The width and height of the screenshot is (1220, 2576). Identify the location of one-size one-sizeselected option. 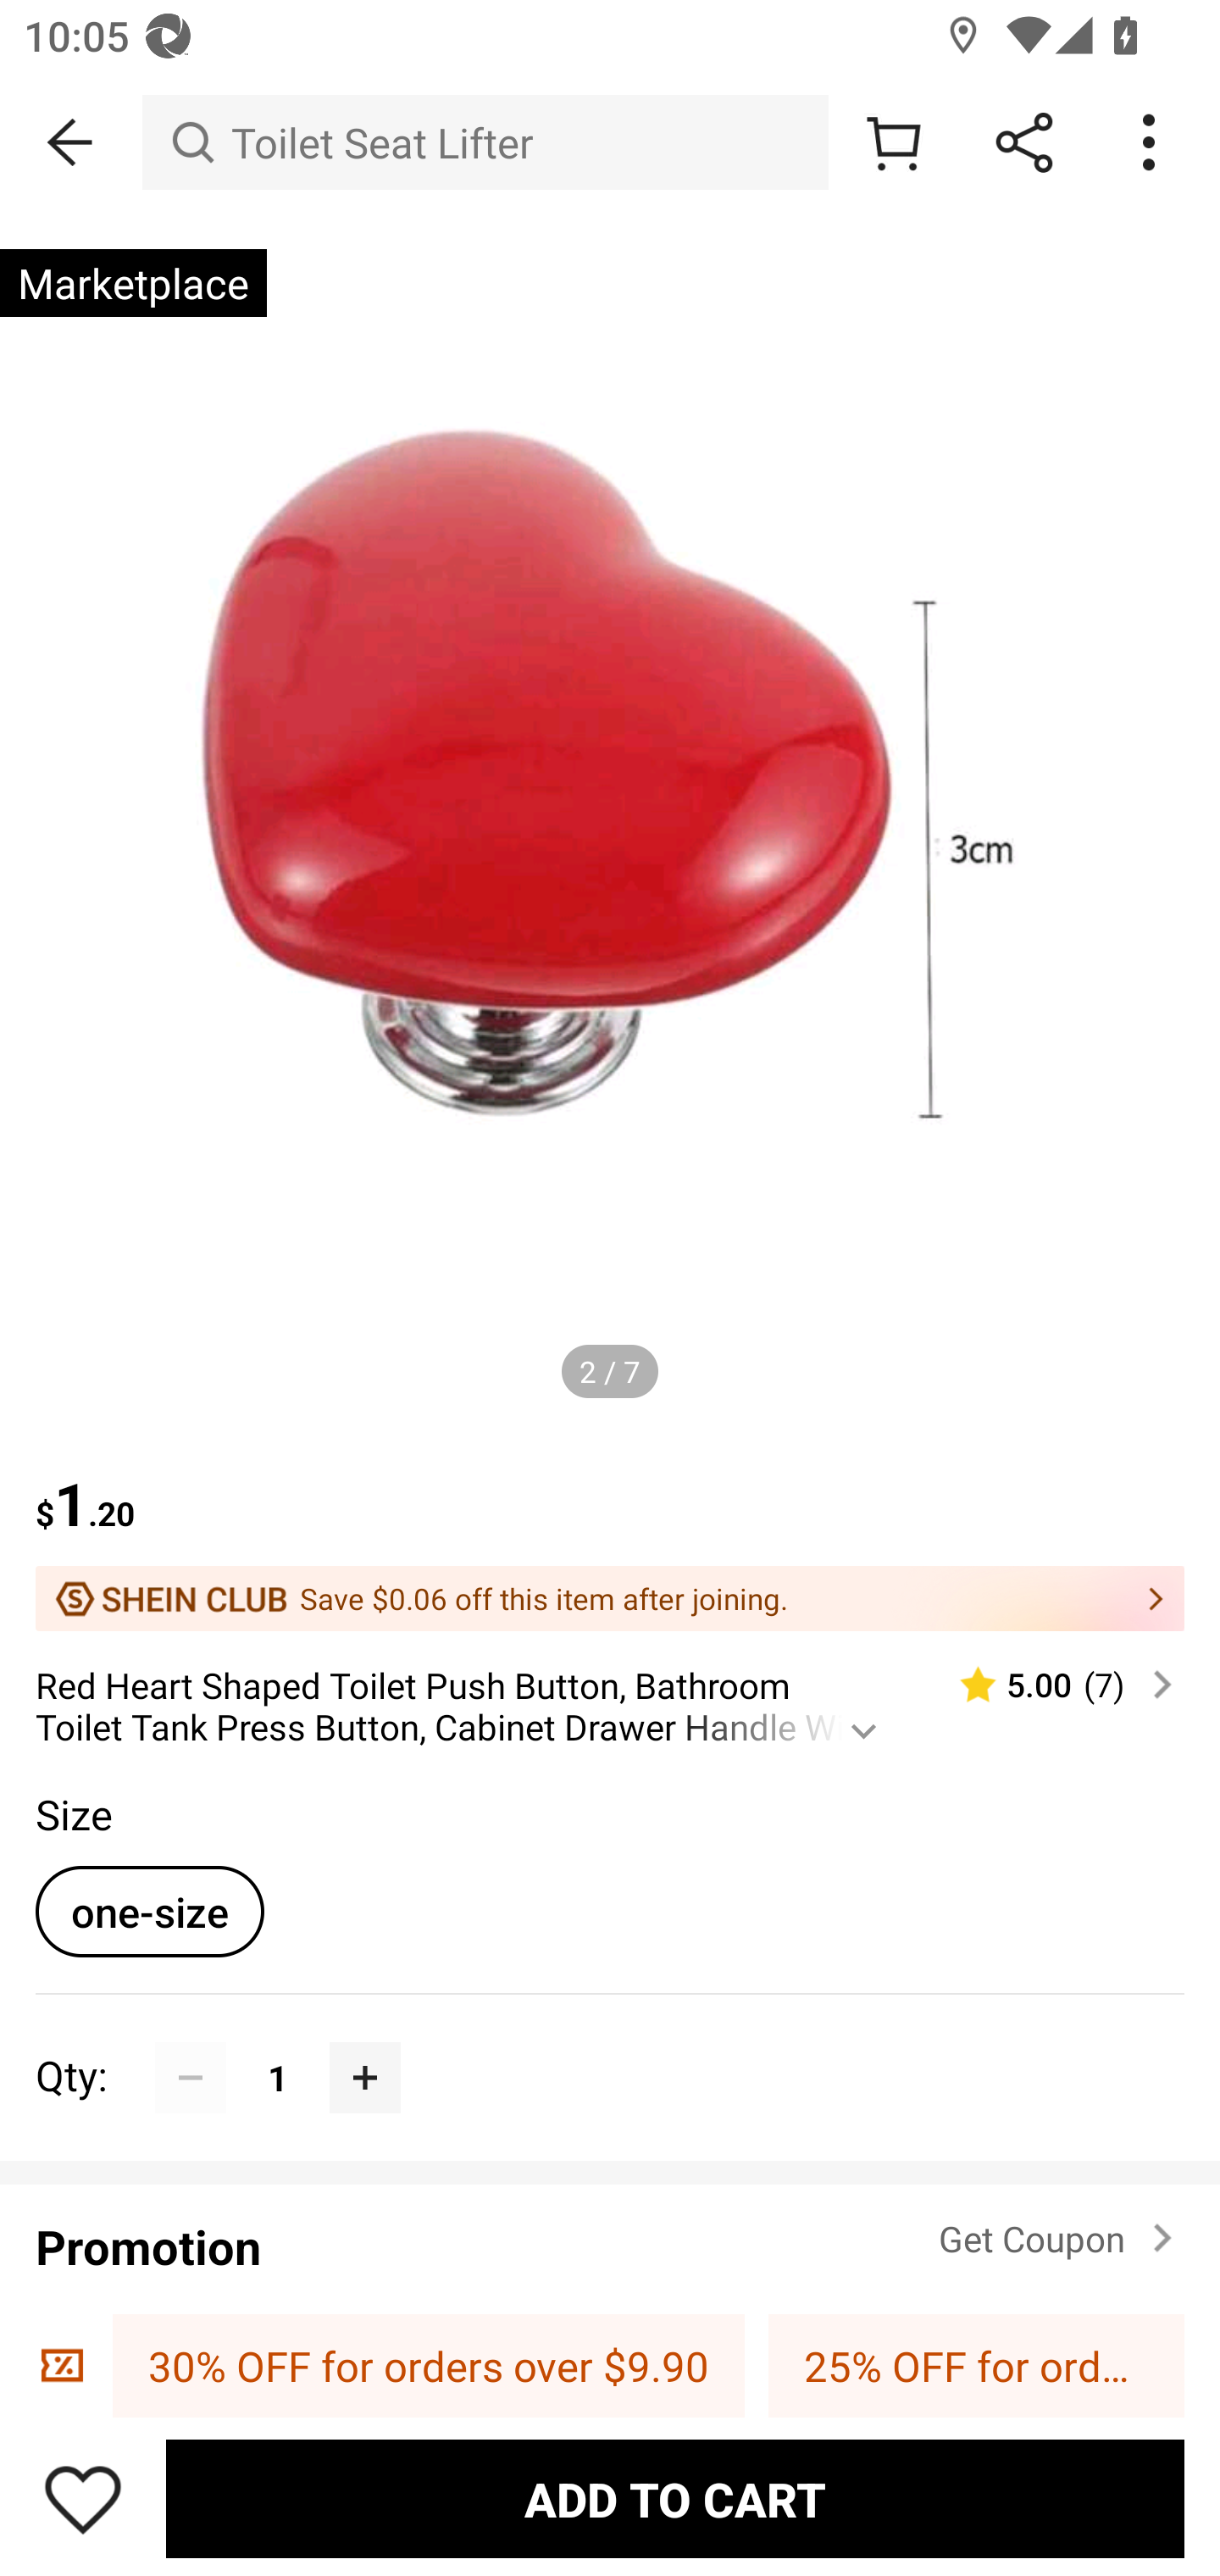
(149, 1911).